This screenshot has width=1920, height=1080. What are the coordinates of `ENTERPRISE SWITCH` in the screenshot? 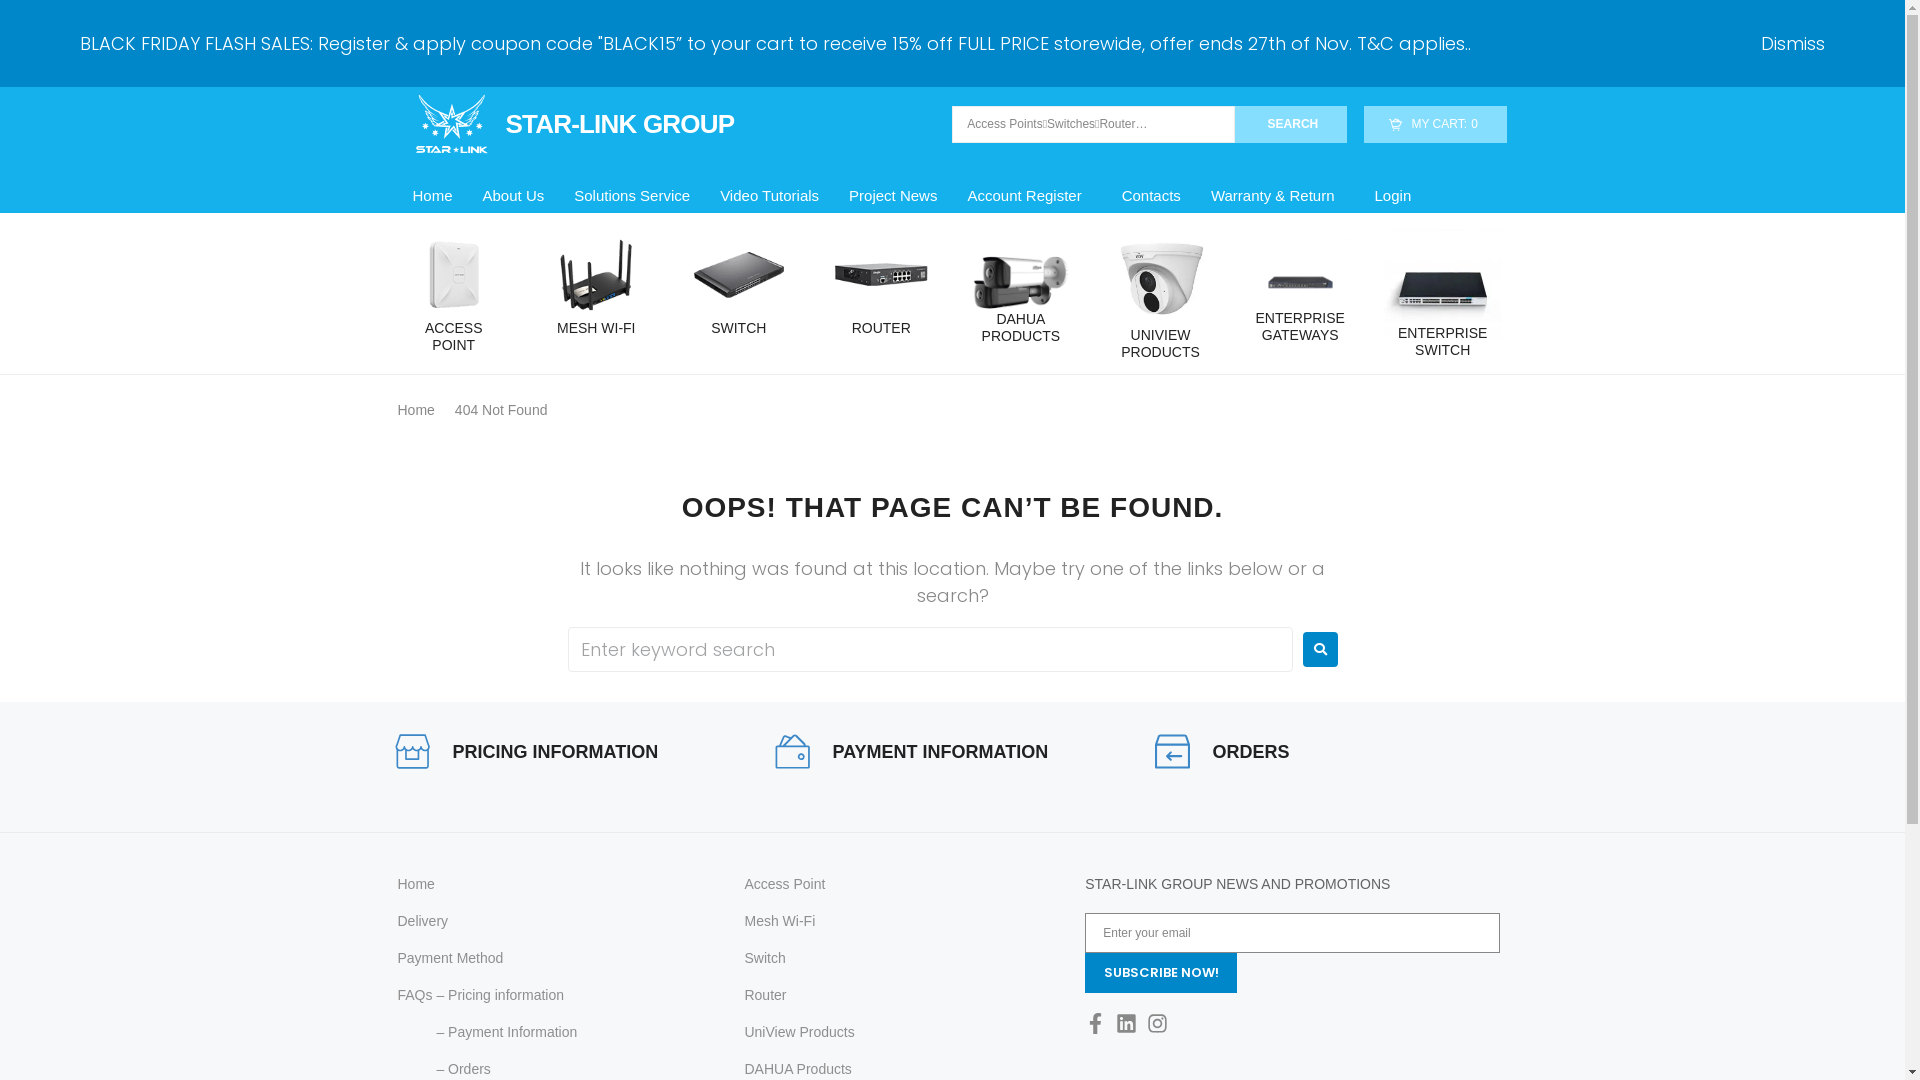 It's located at (1443, 342).